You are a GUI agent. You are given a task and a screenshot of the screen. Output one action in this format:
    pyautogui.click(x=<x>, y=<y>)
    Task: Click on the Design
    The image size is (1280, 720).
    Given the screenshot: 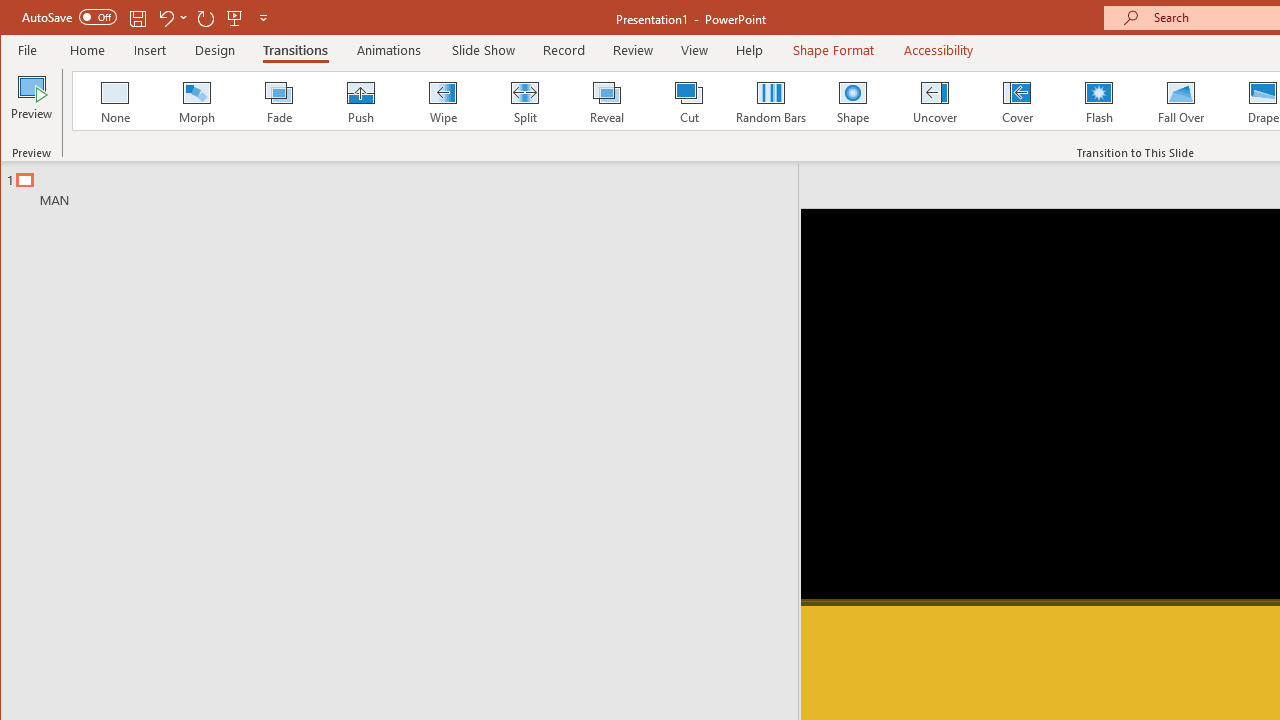 What is the action you would take?
    pyautogui.click(x=215, y=50)
    